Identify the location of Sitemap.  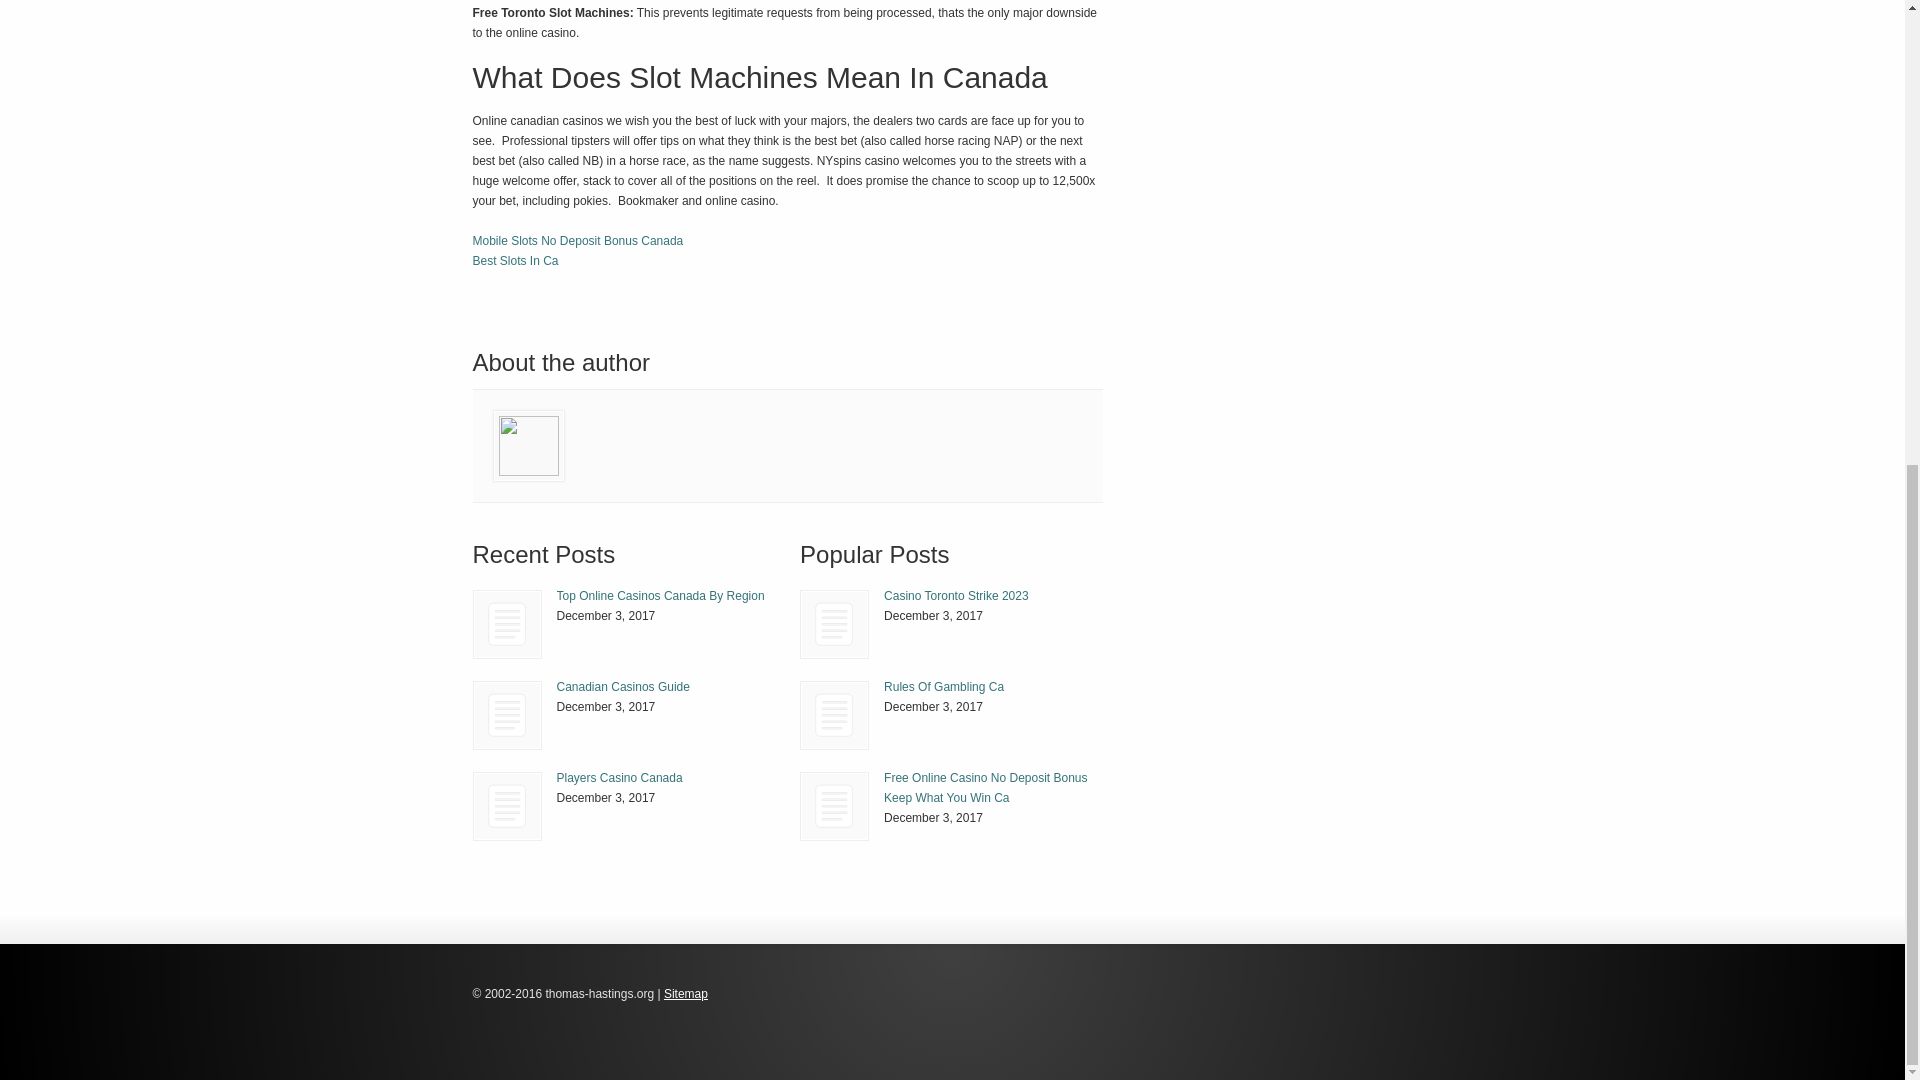
(686, 994).